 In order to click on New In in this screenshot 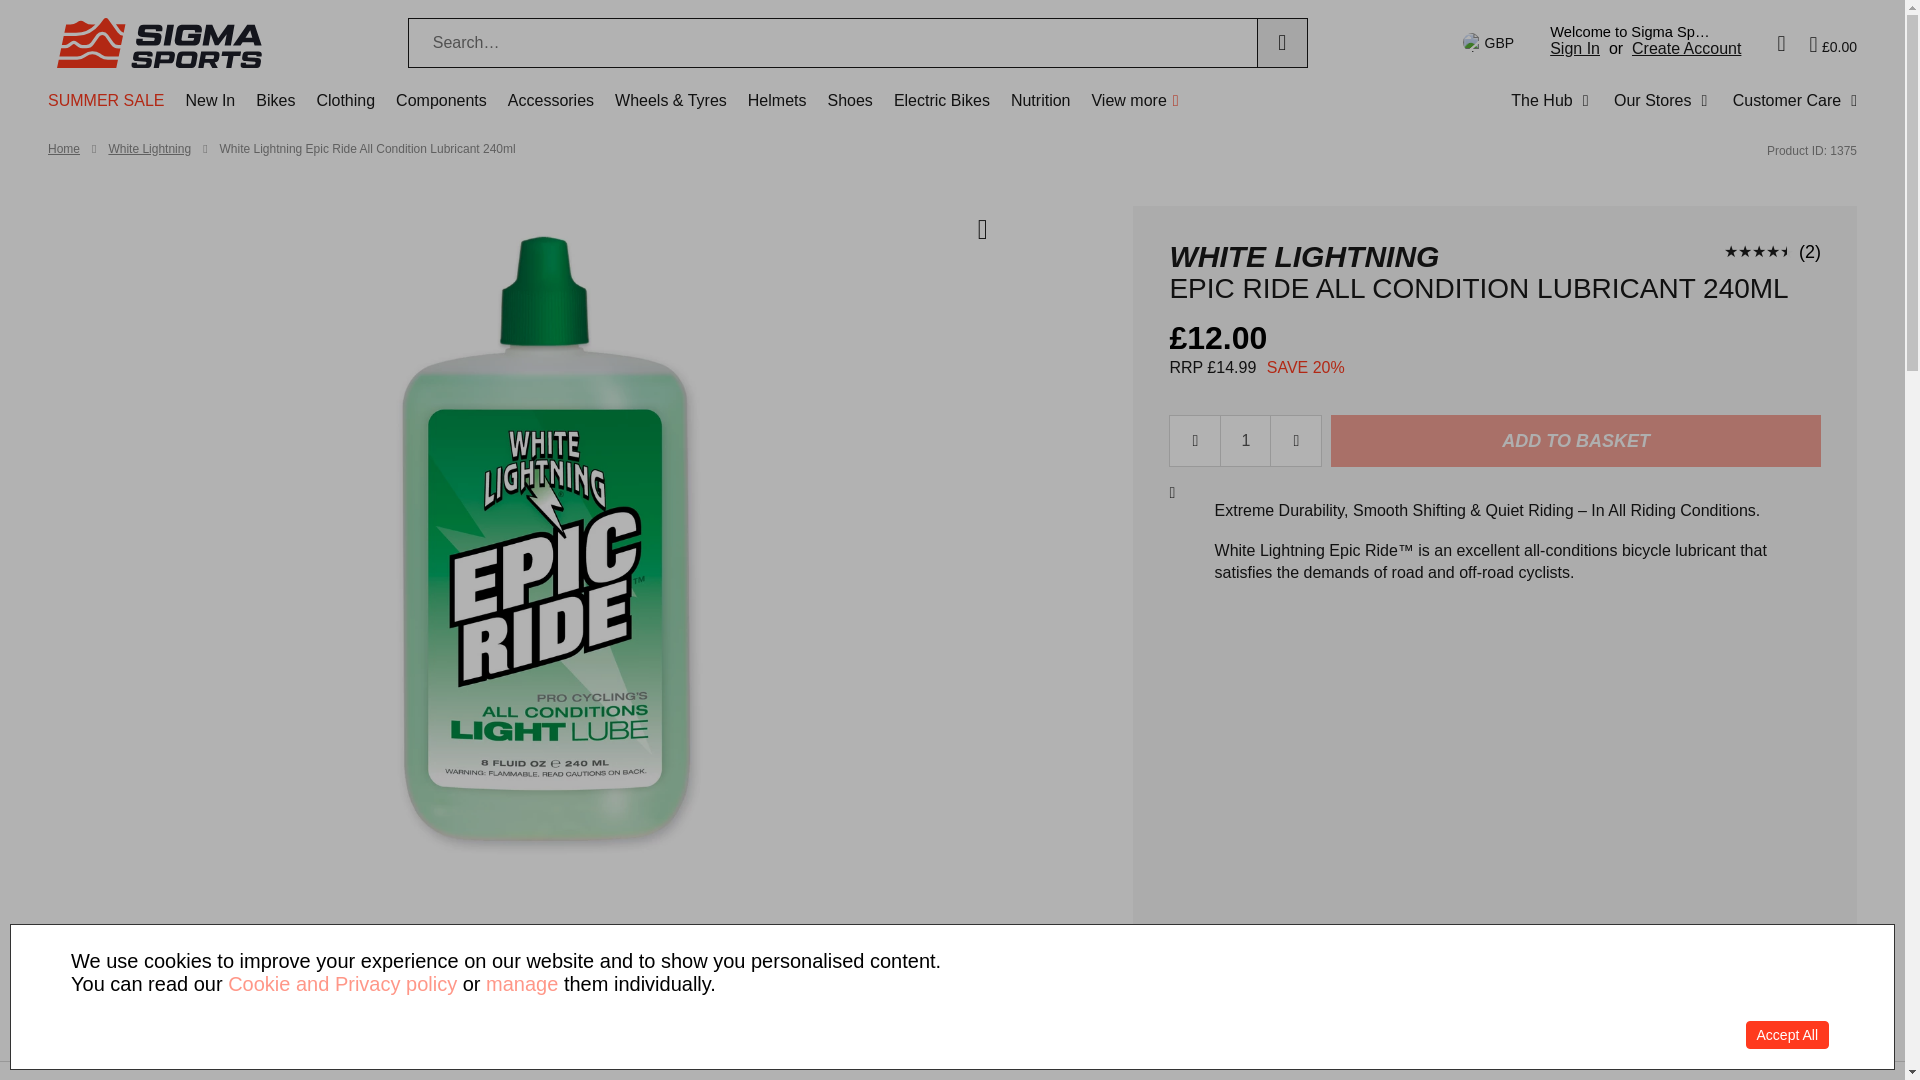, I will do `click(209, 110)`.